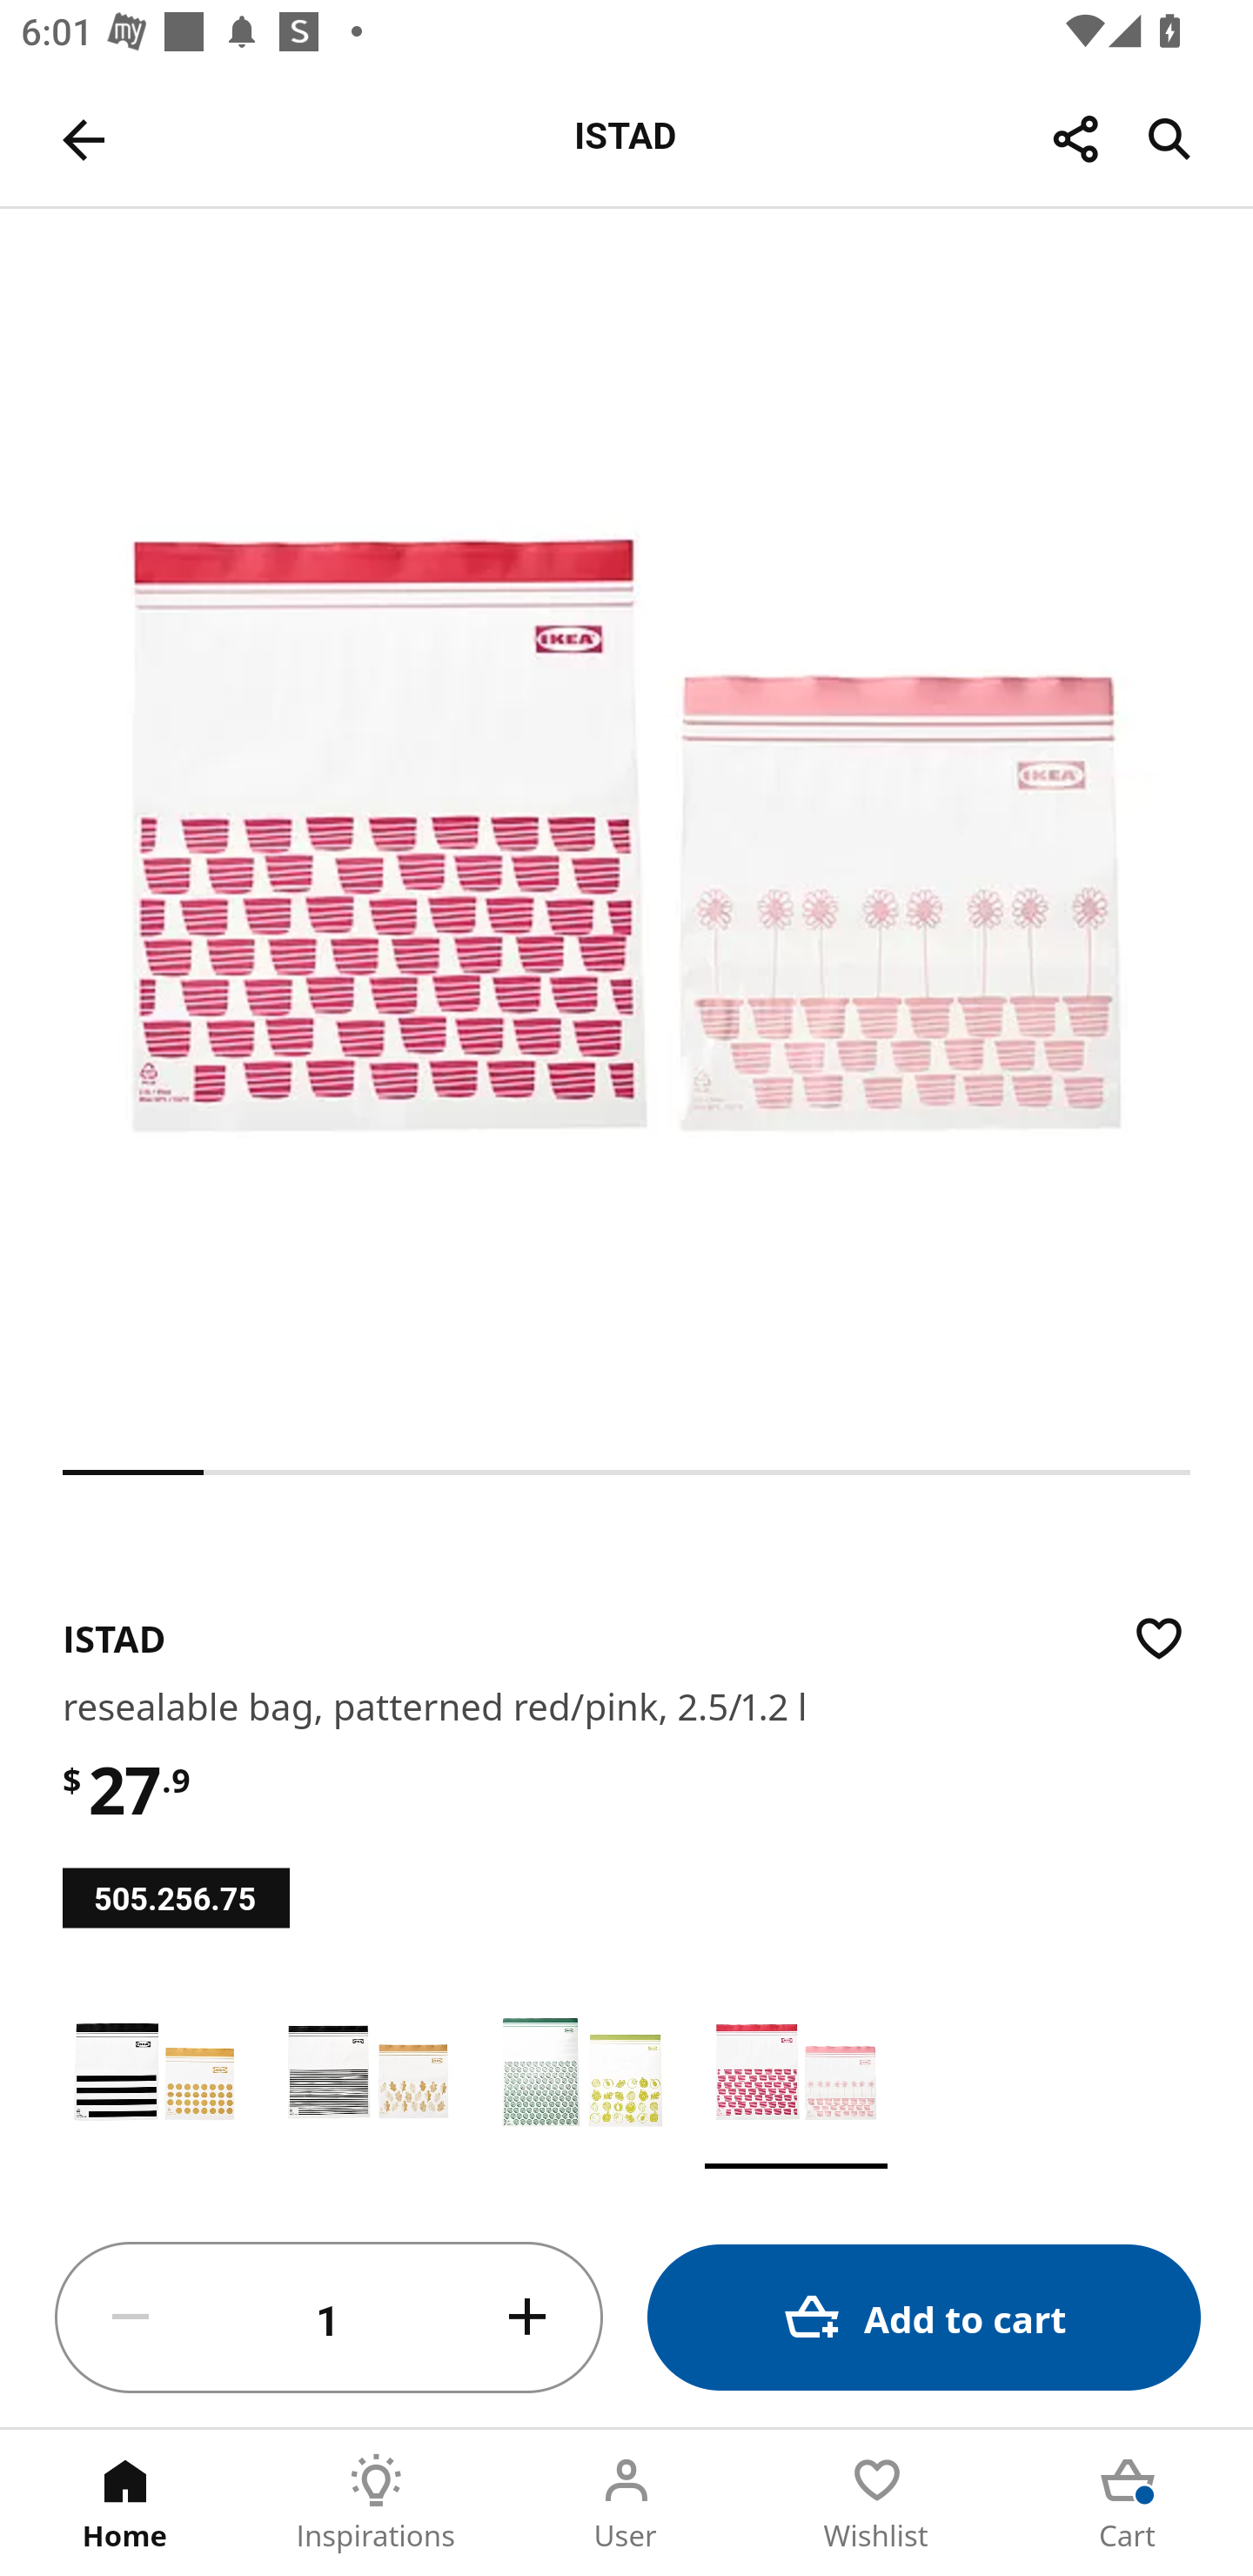 Image resolution: width=1253 pixels, height=2576 pixels. What do you see at coordinates (924, 2317) in the screenshot?
I see `Add to cart` at bounding box center [924, 2317].